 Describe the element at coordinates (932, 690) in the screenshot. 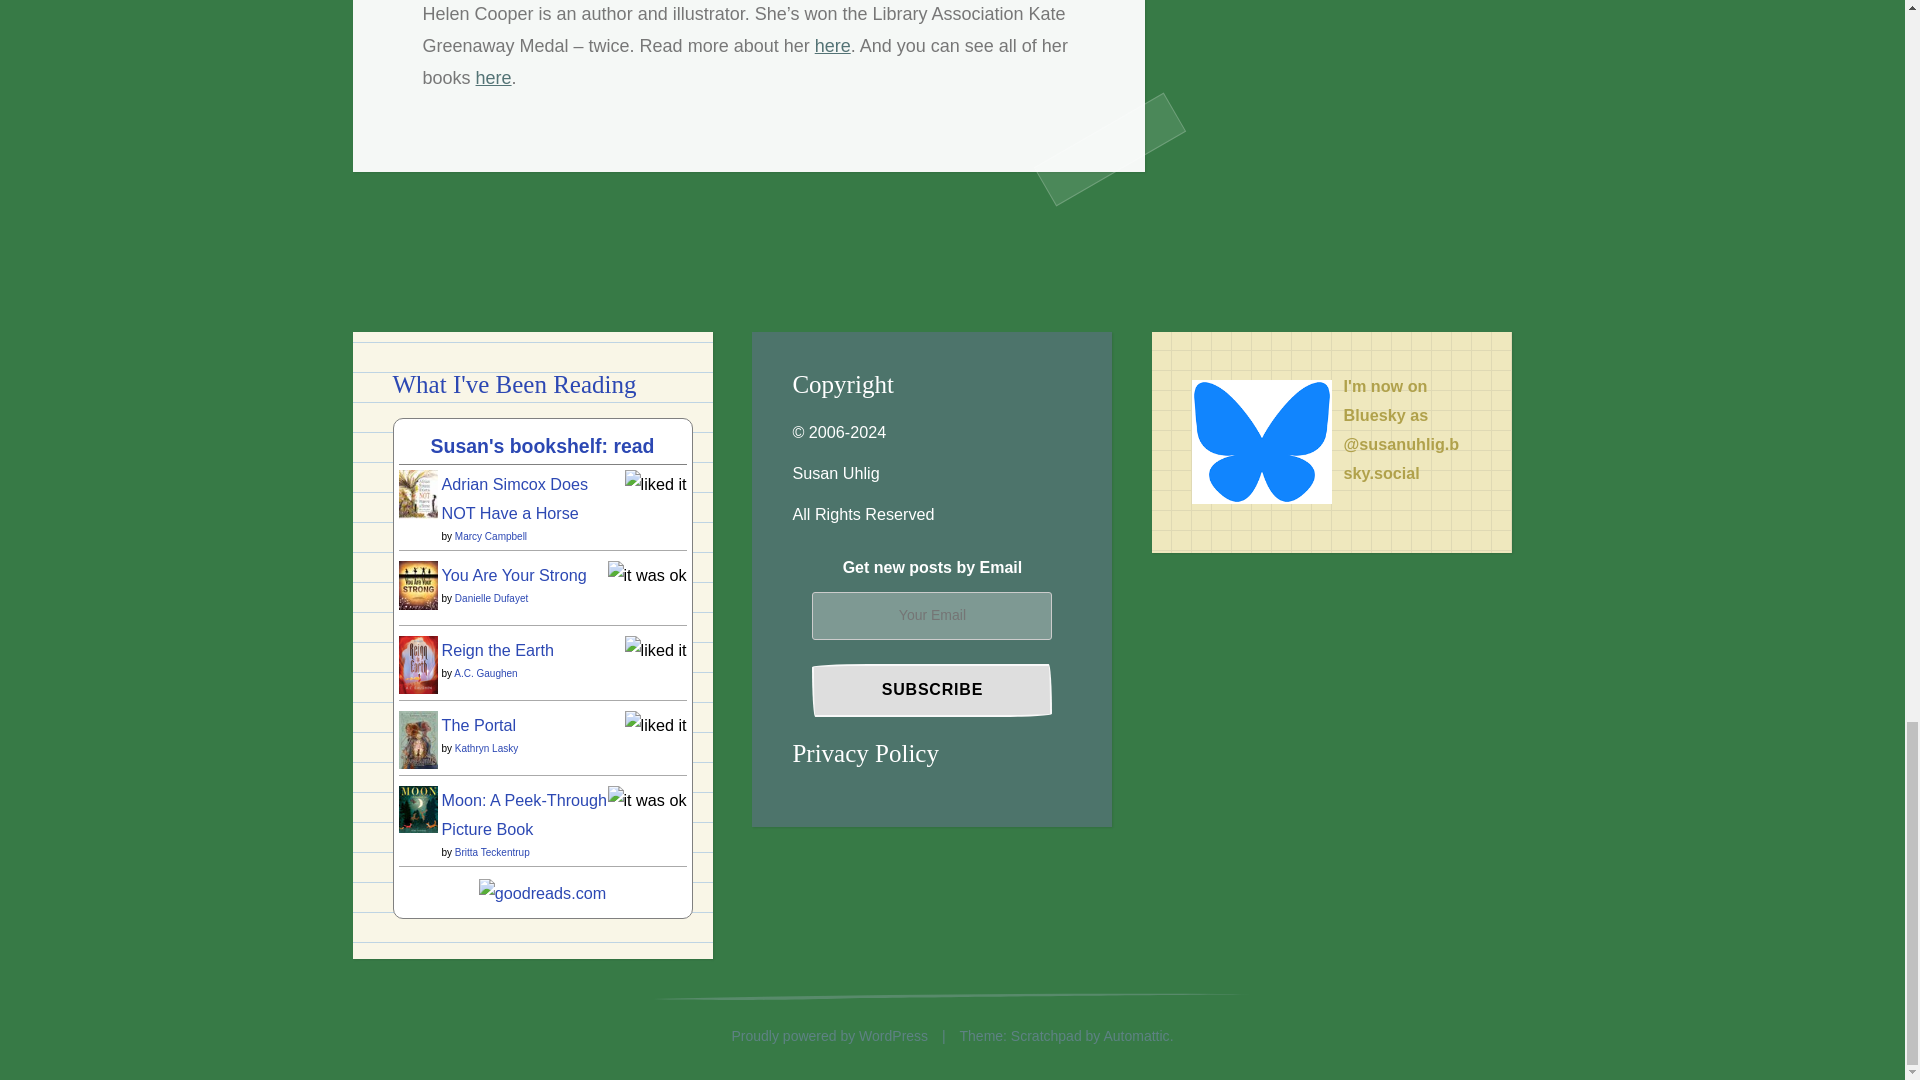

I see `Subscribe` at that location.